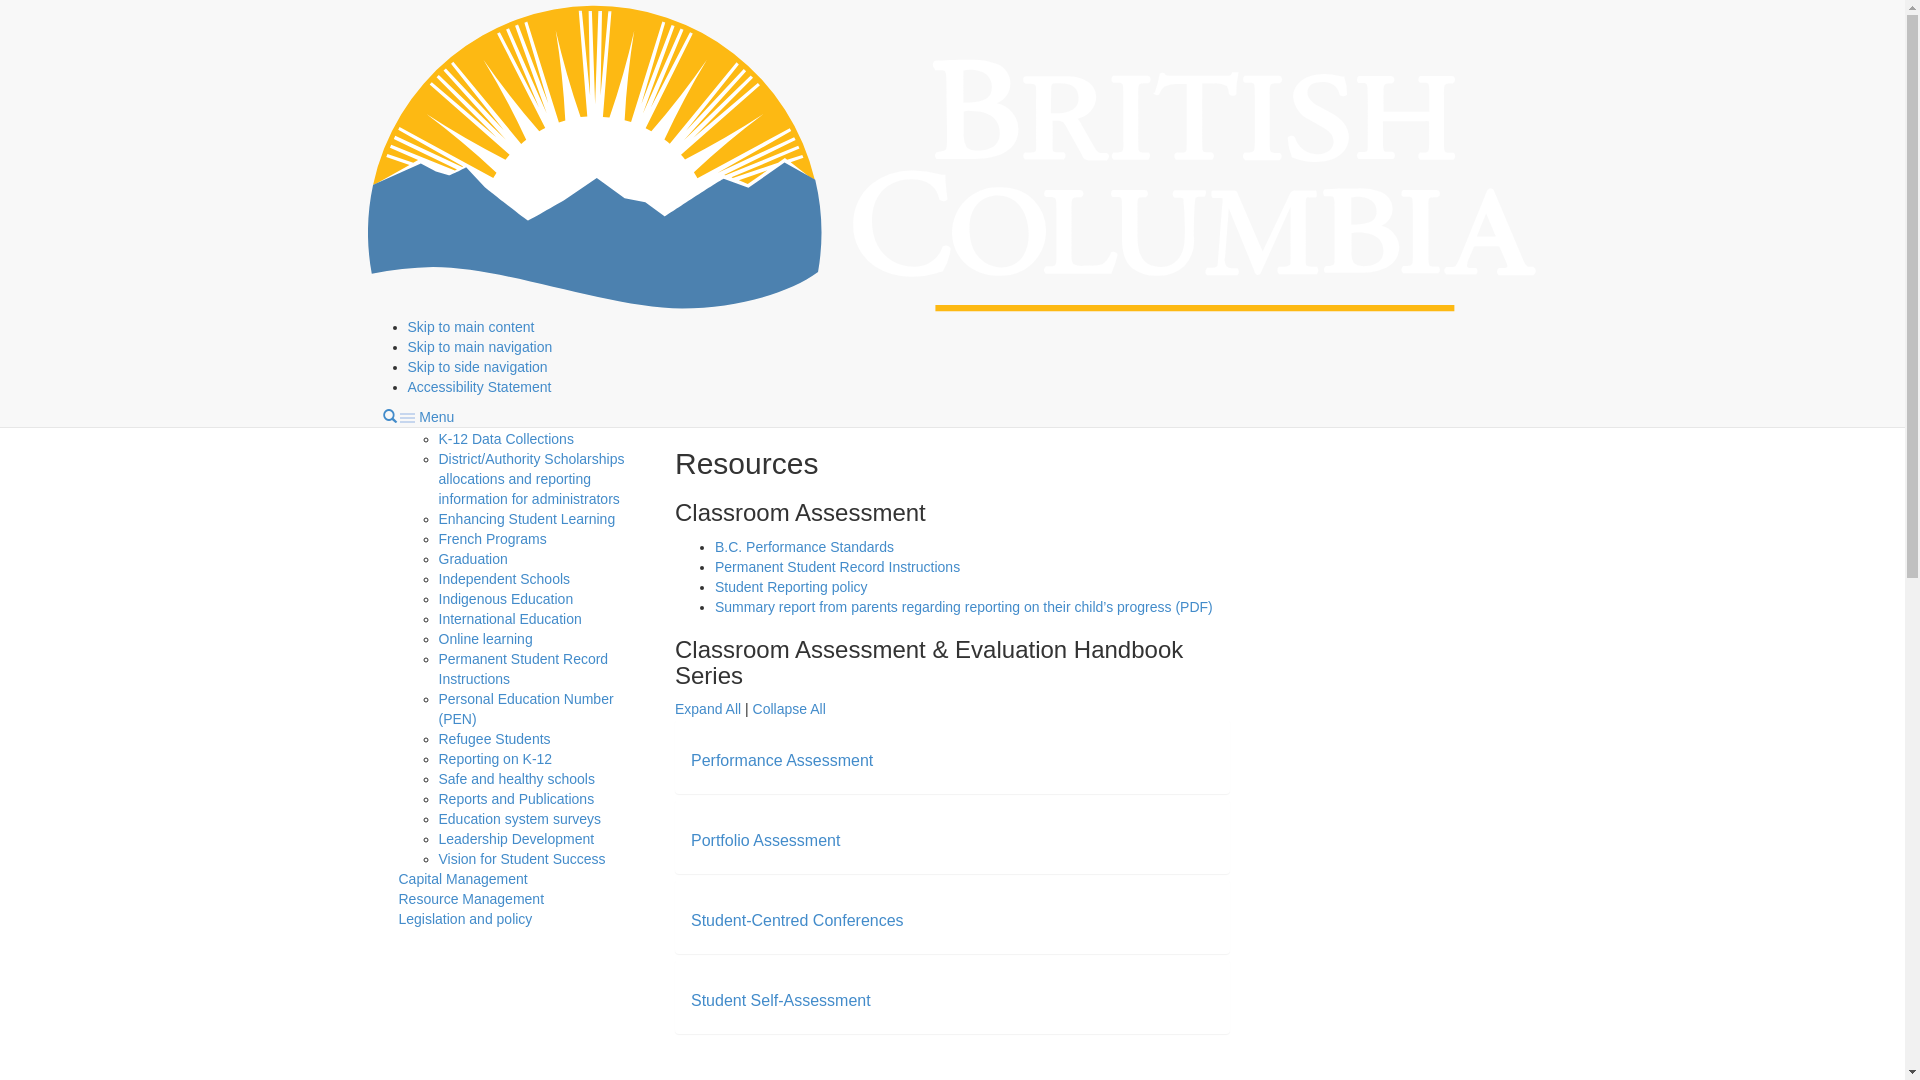 The height and width of the screenshot is (1080, 1920). What do you see at coordinates (978, 18) in the screenshot?
I see `Program management` at bounding box center [978, 18].